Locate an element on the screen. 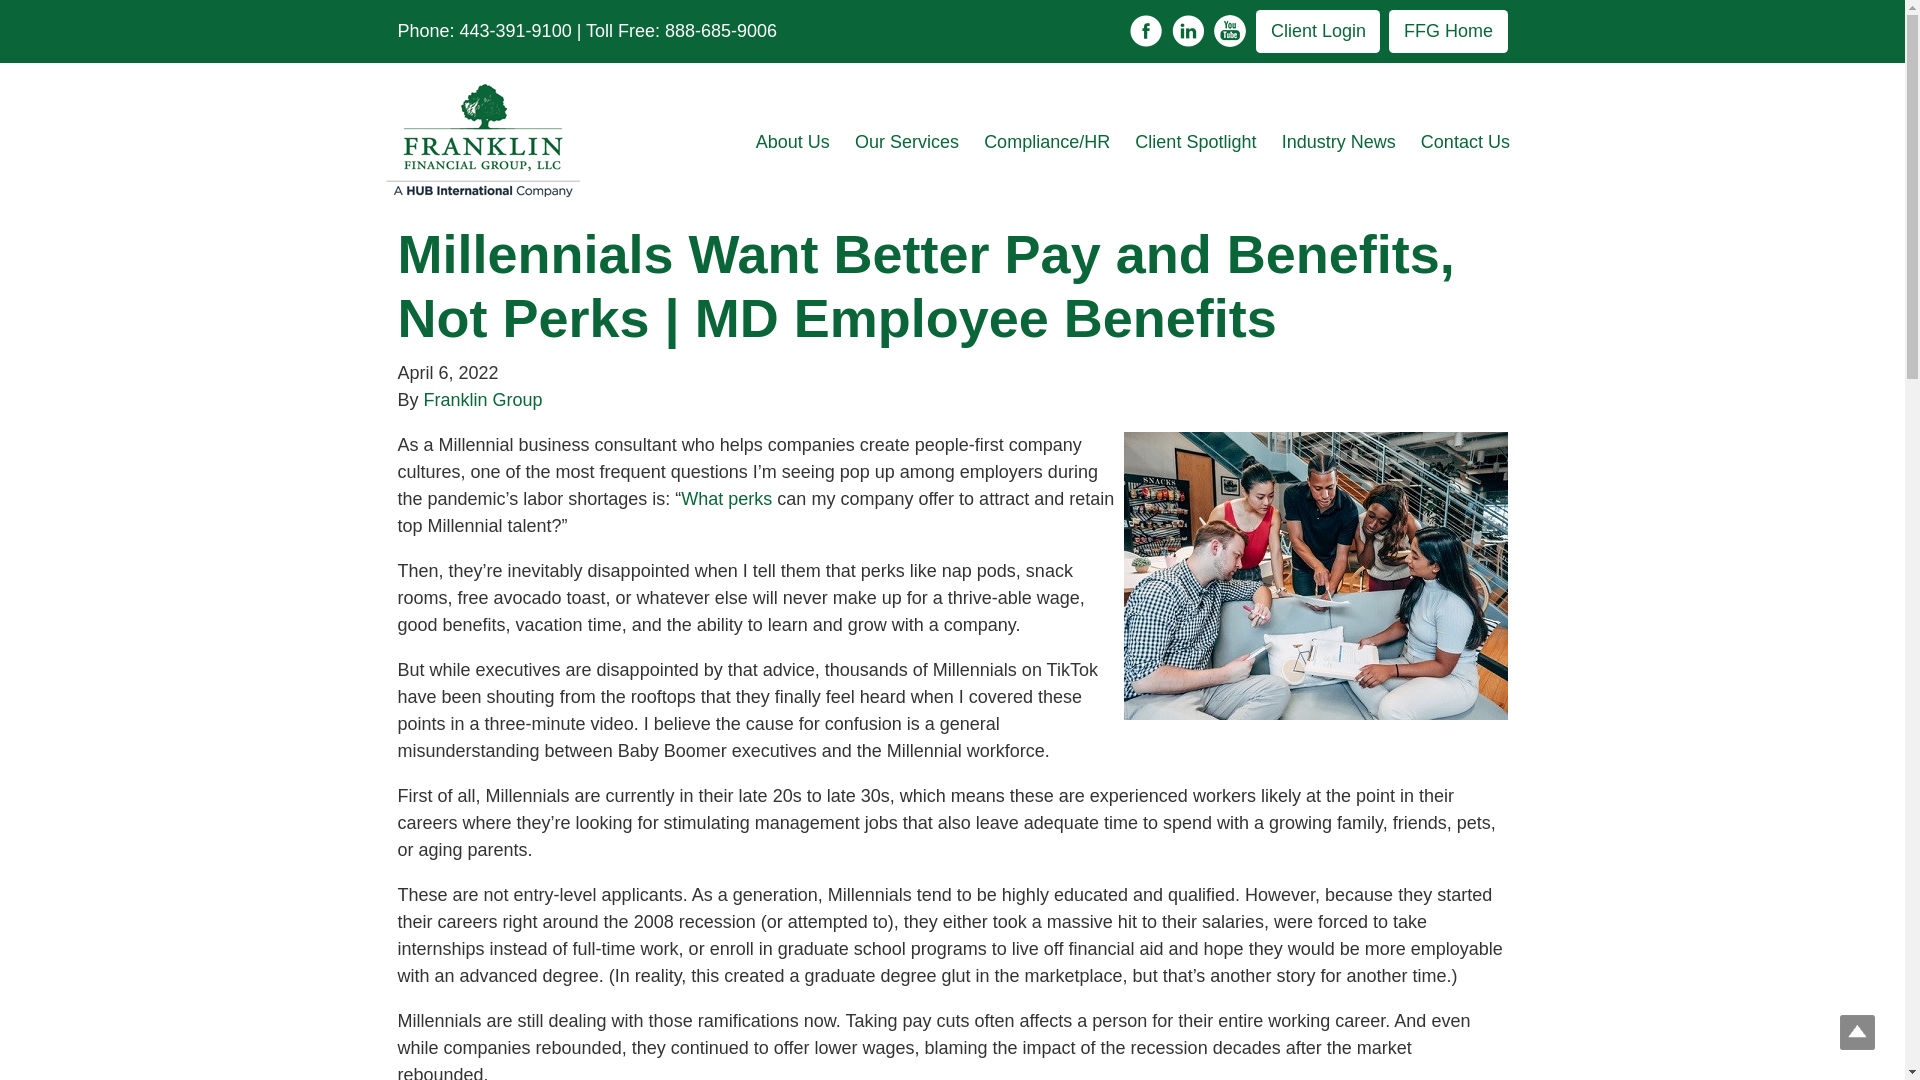 The width and height of the screenshot is (1920, 1080). Our Services is located at coordinates (906, 142).